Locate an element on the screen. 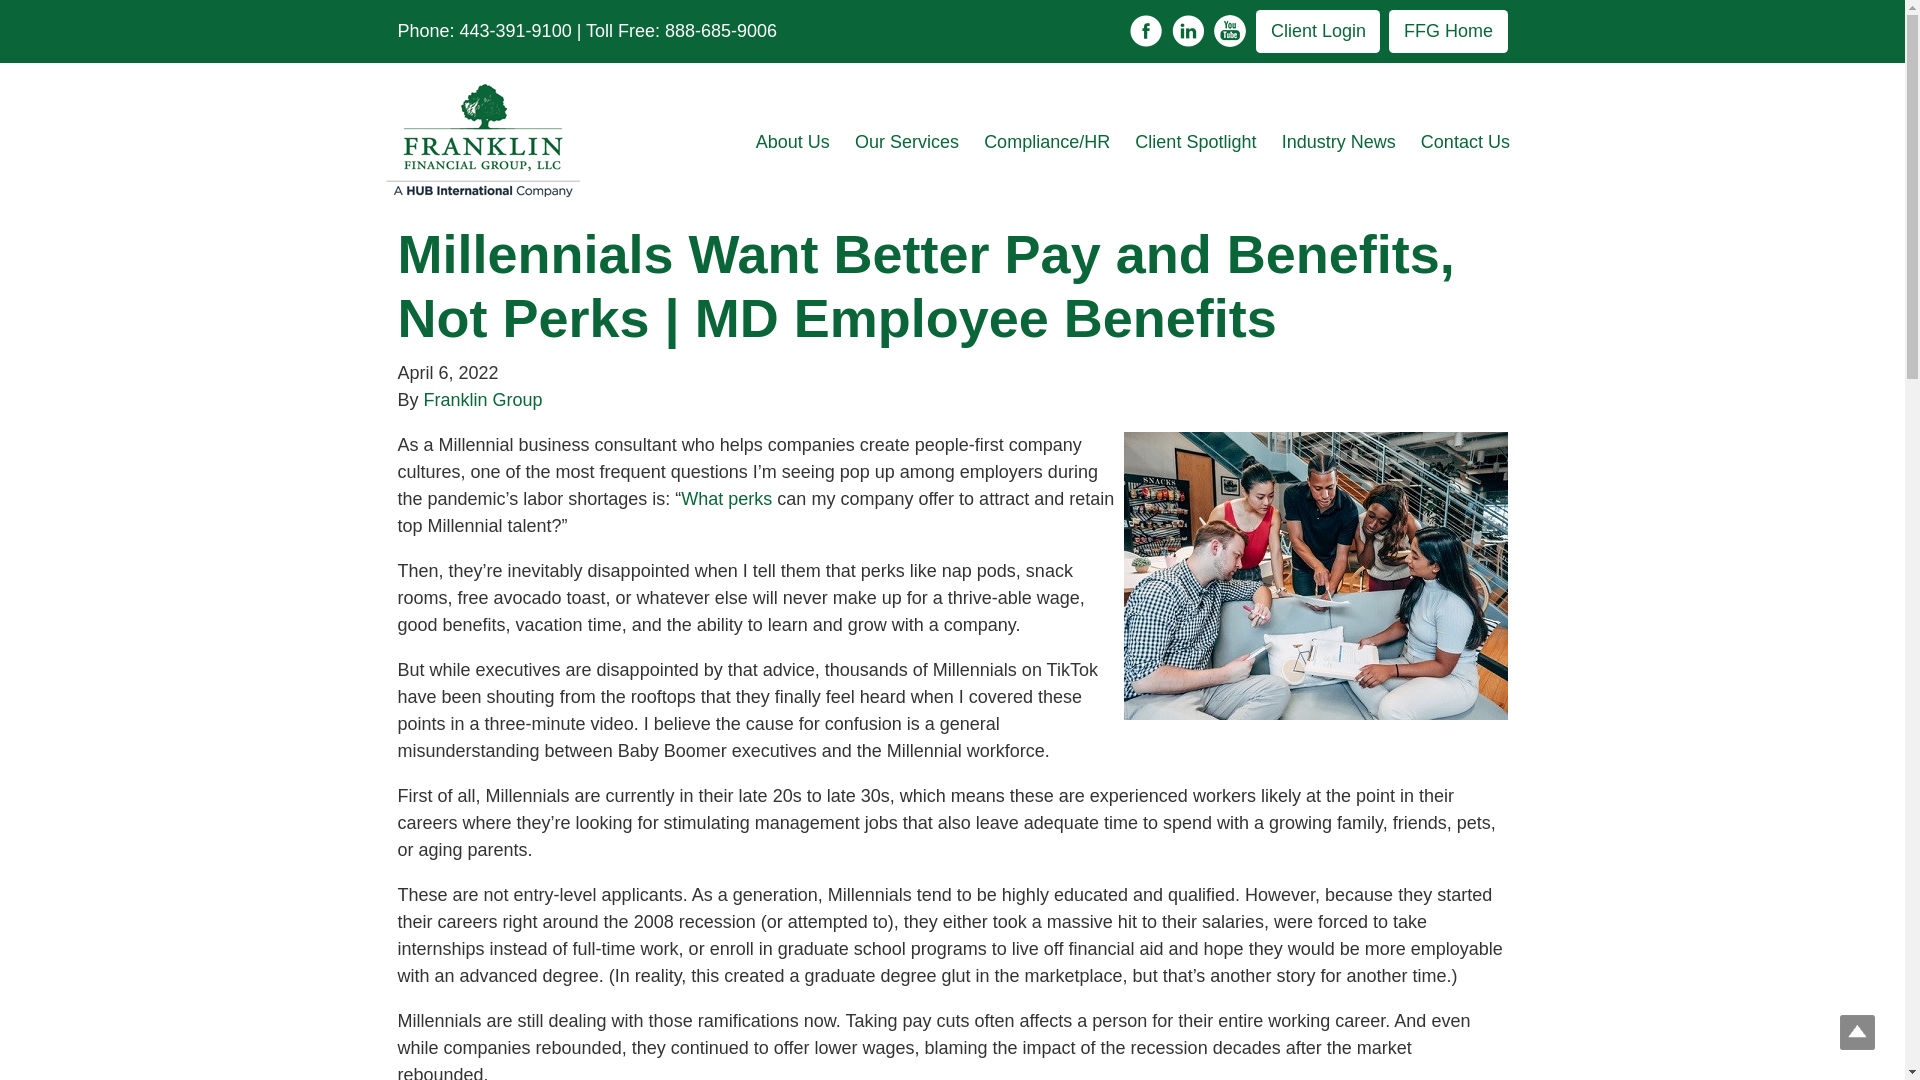 The width and height of the screenshot is (1920, 1080). Our Services is located at coordinates (906, 142).